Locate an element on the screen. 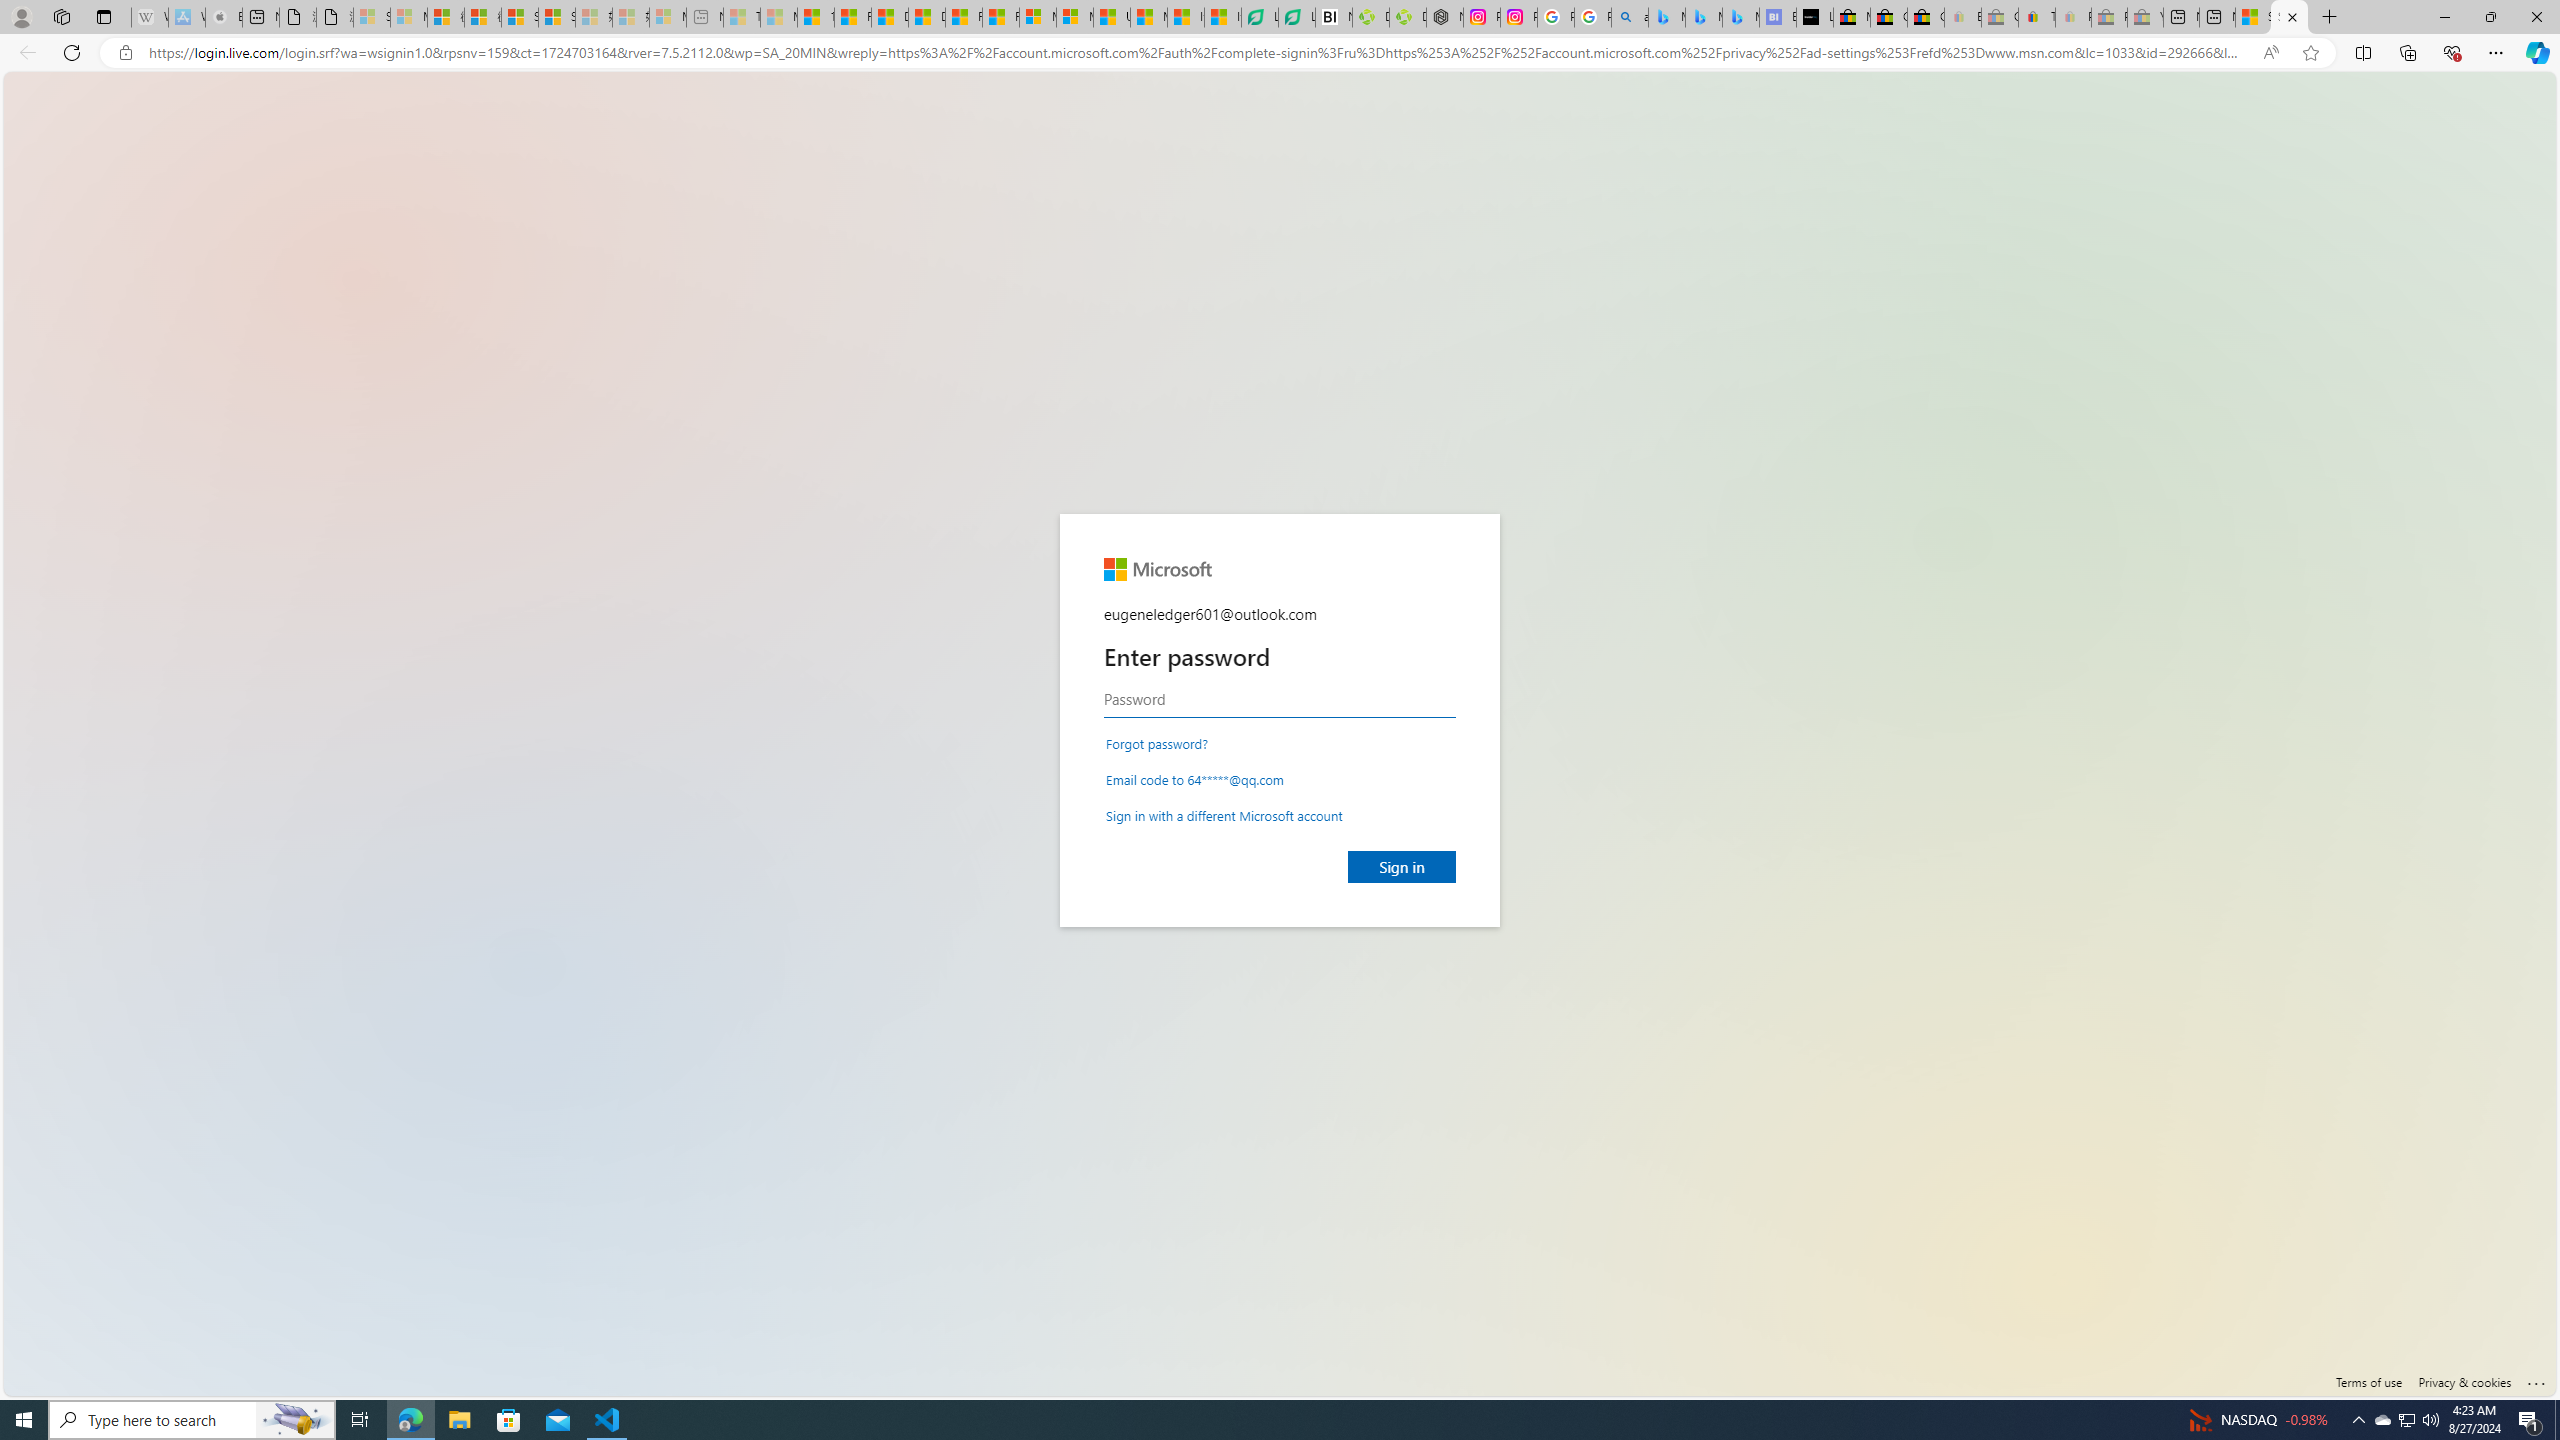  Forgot password? is located at coordinates (1156, 742).